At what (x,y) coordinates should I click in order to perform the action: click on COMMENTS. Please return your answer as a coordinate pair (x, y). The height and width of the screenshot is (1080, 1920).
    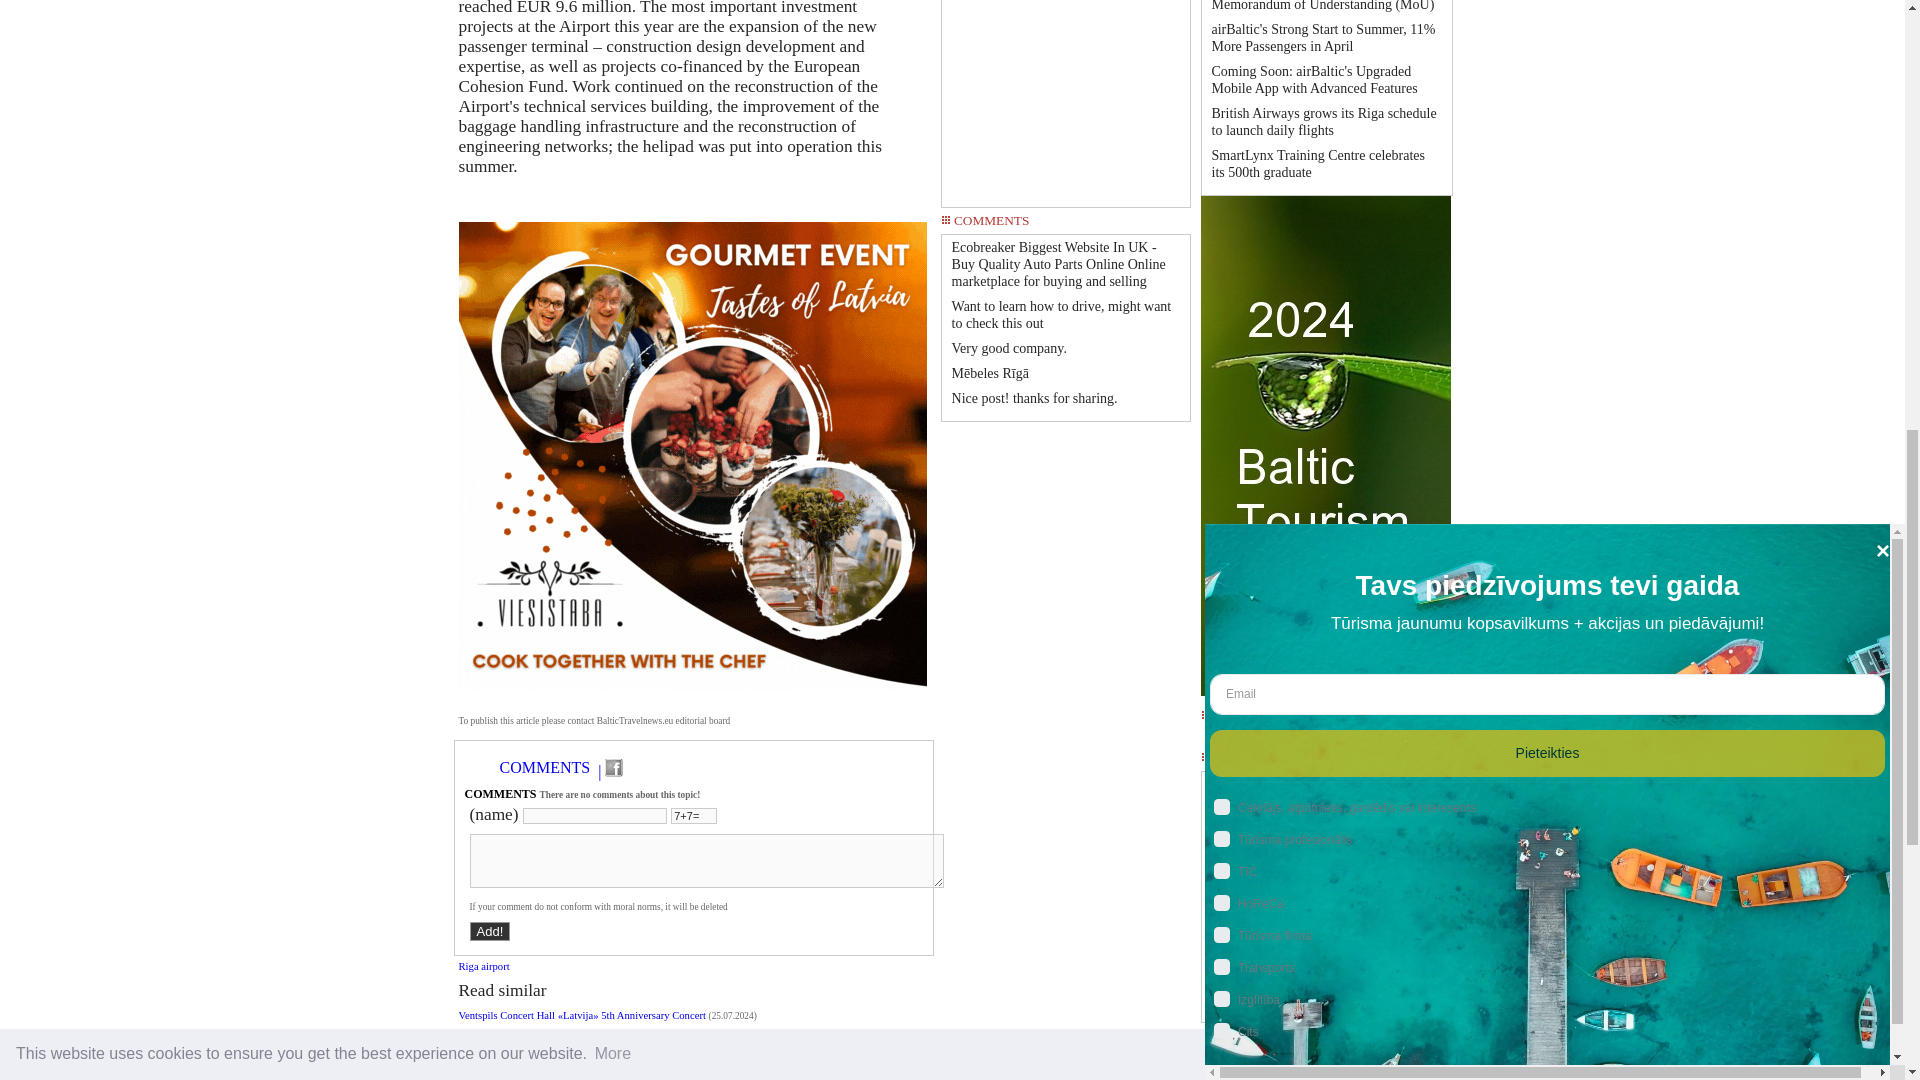
    Looking at the image, I should click on (545, 768).